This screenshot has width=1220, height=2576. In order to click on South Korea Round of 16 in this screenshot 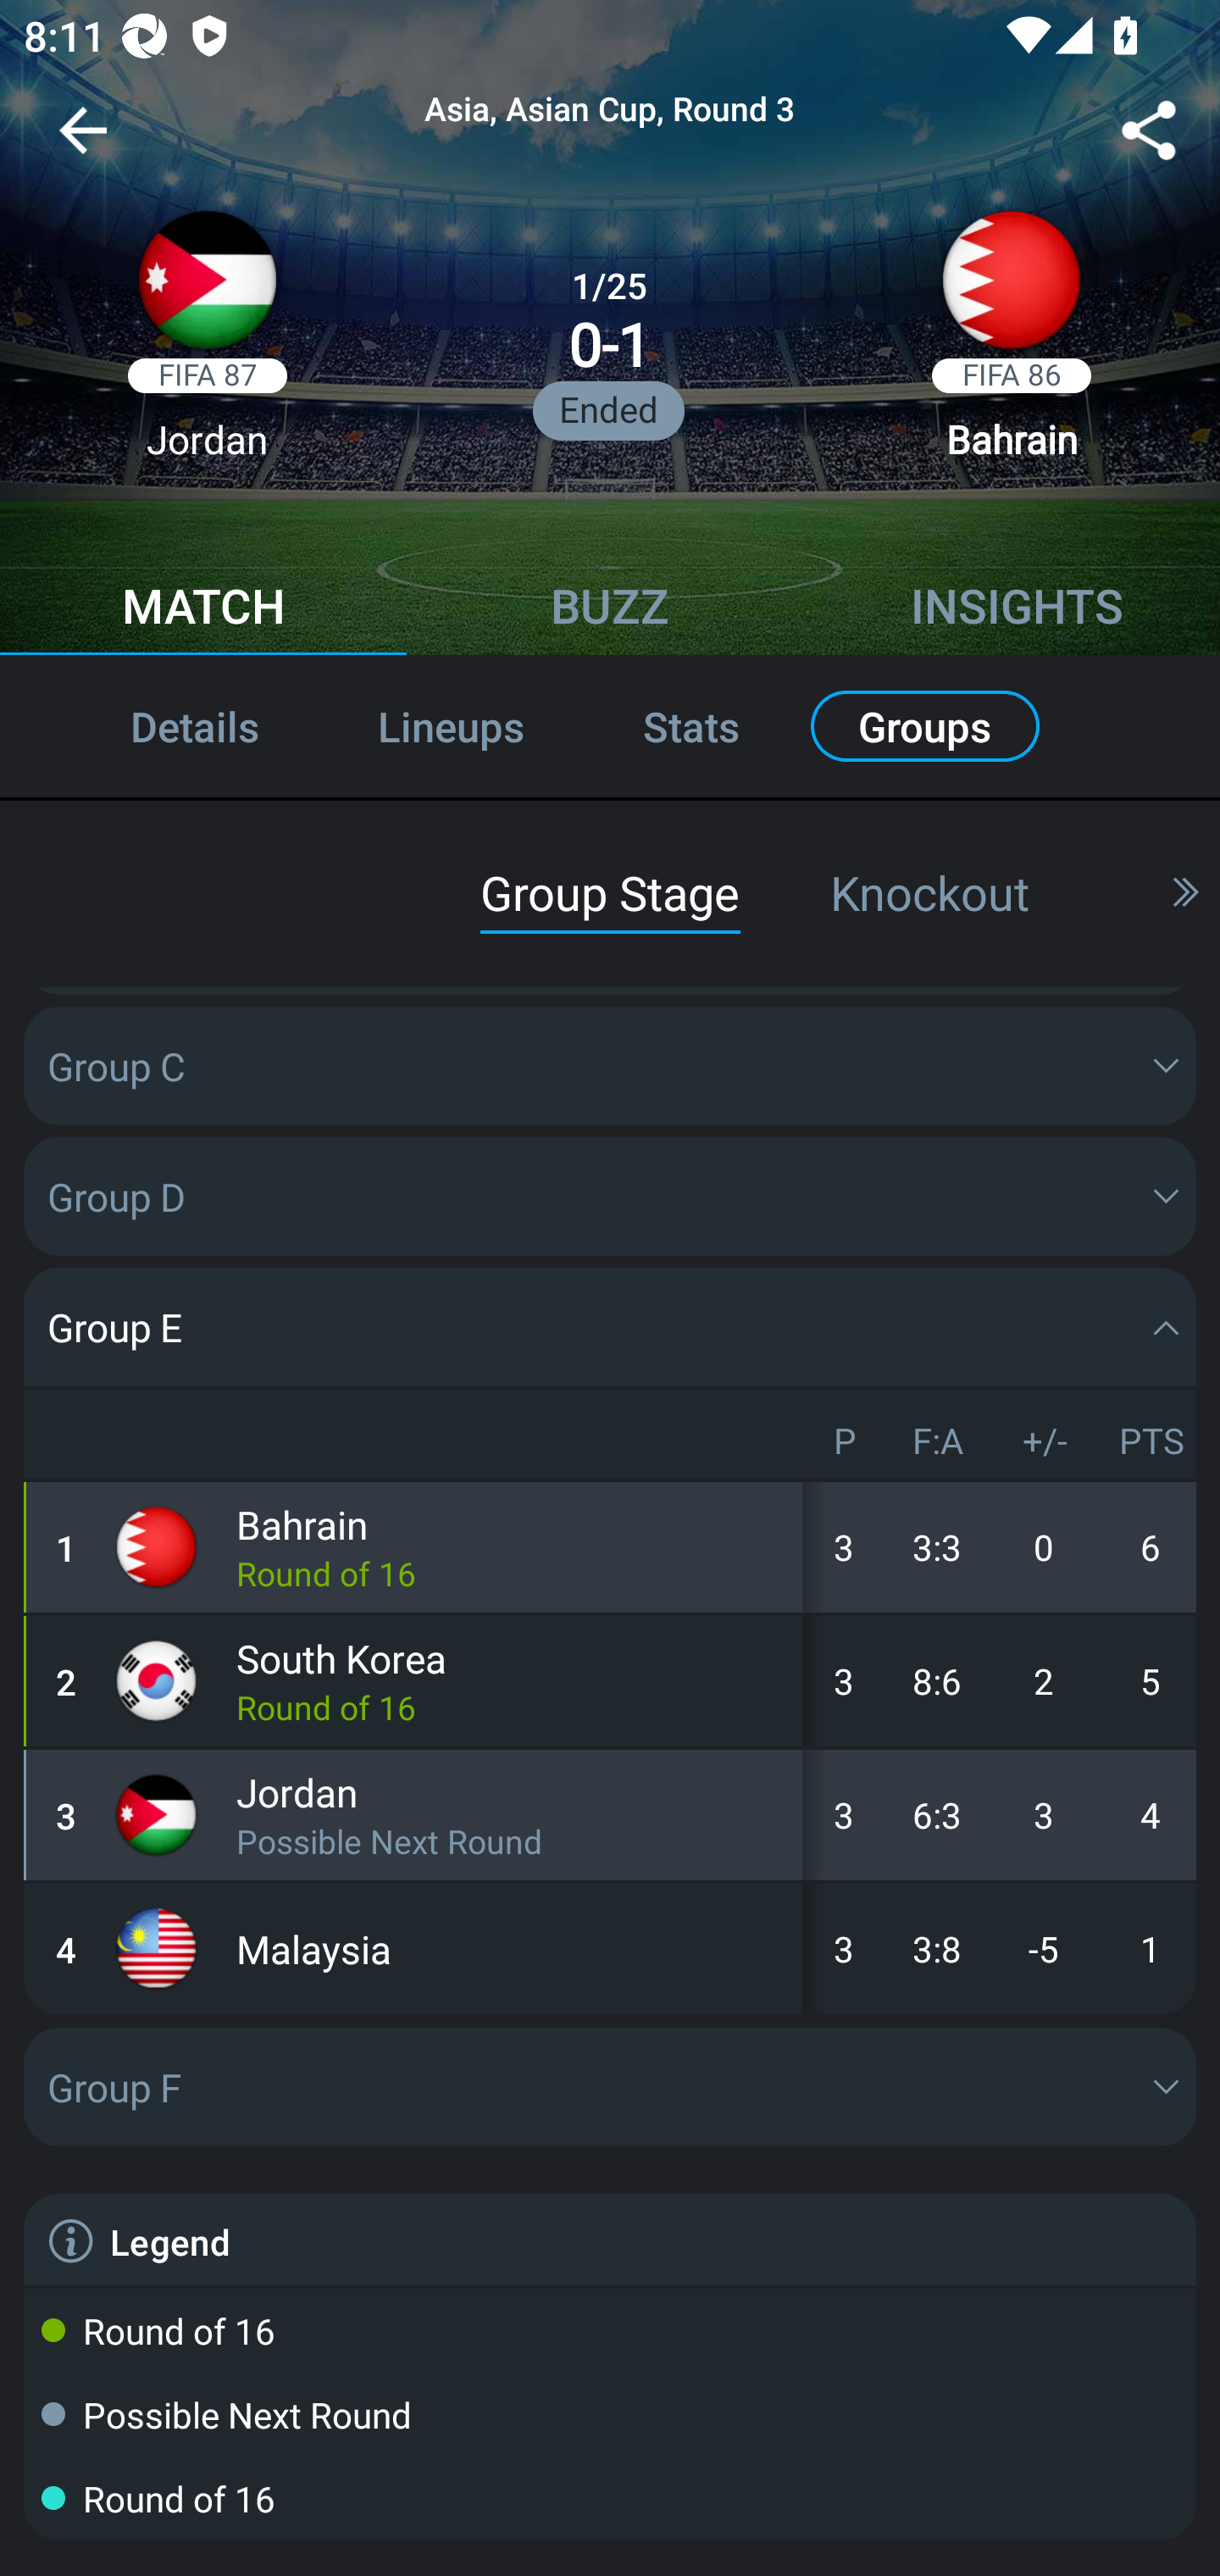, I will do `click(513, 1681)`.